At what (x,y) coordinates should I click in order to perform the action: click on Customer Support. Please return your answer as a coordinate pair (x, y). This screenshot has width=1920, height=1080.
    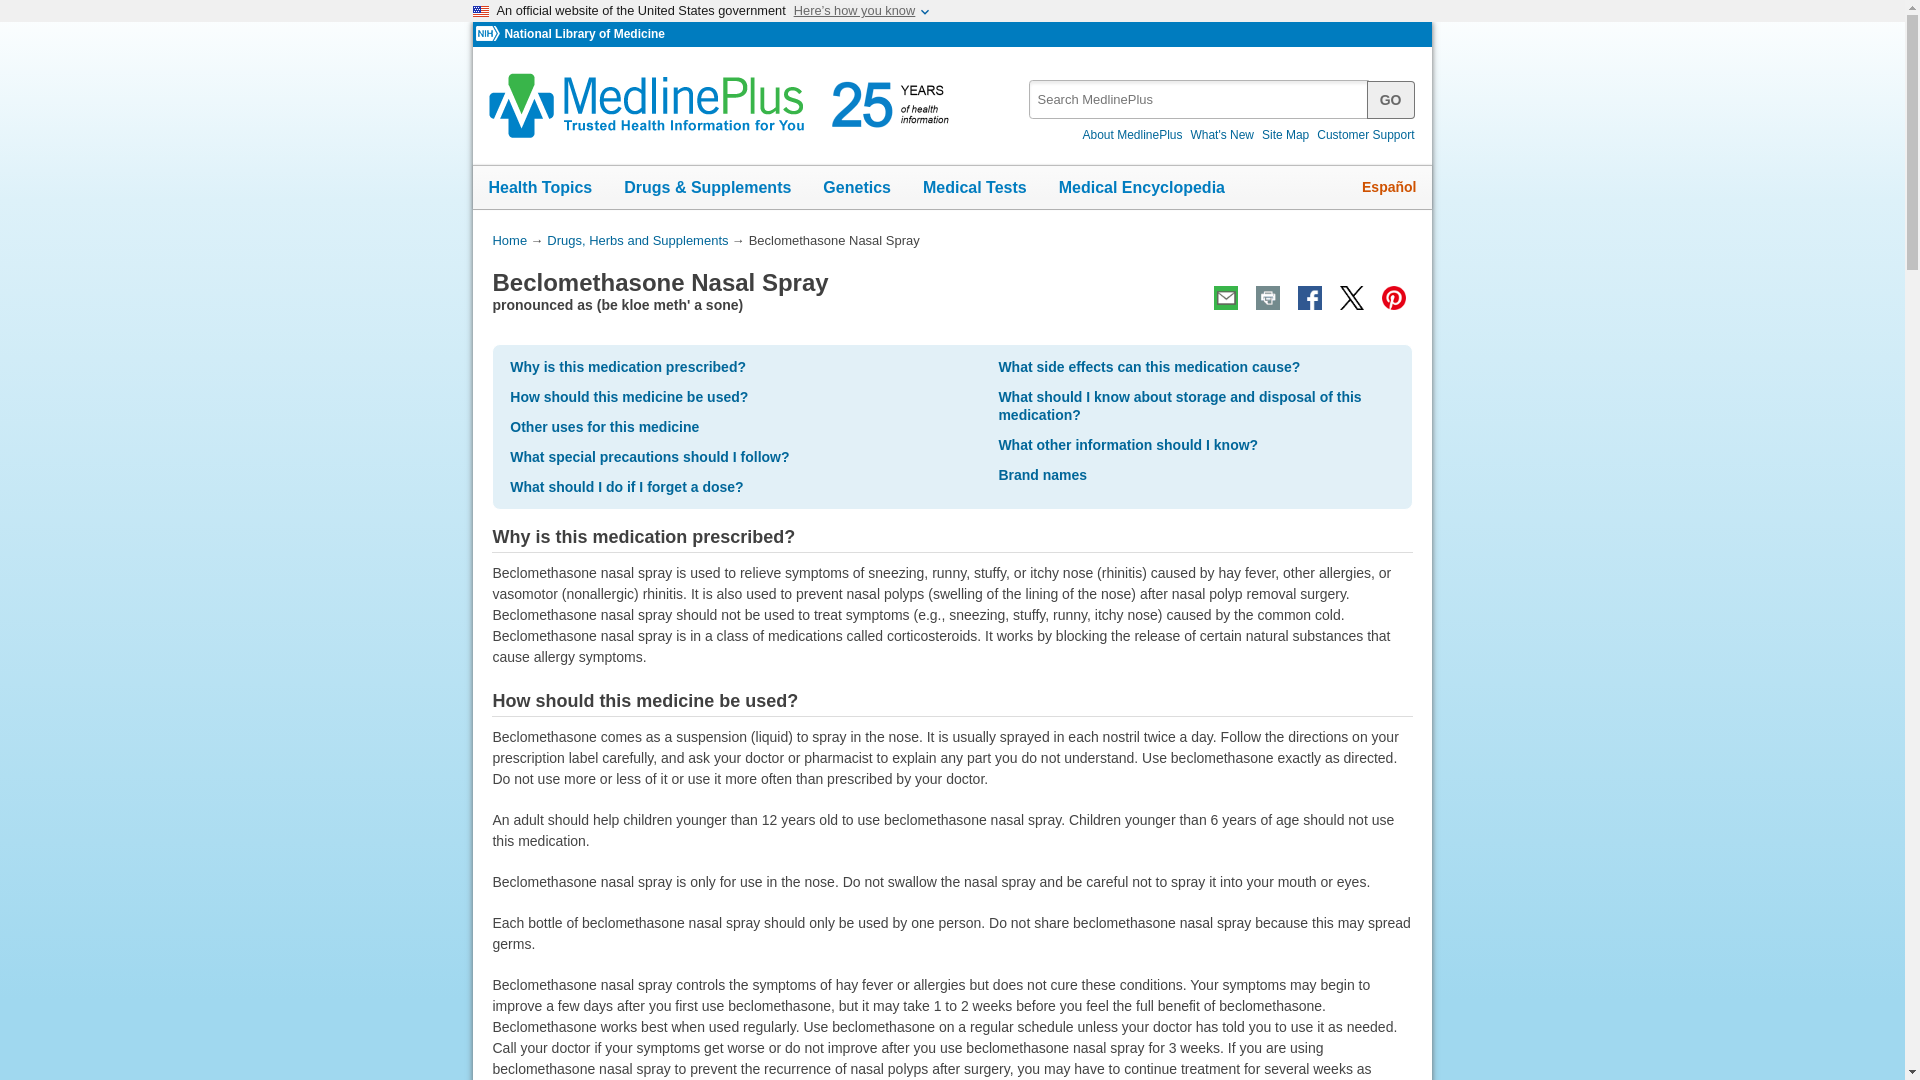
    Looking at the image, I should click on (1366, 134).